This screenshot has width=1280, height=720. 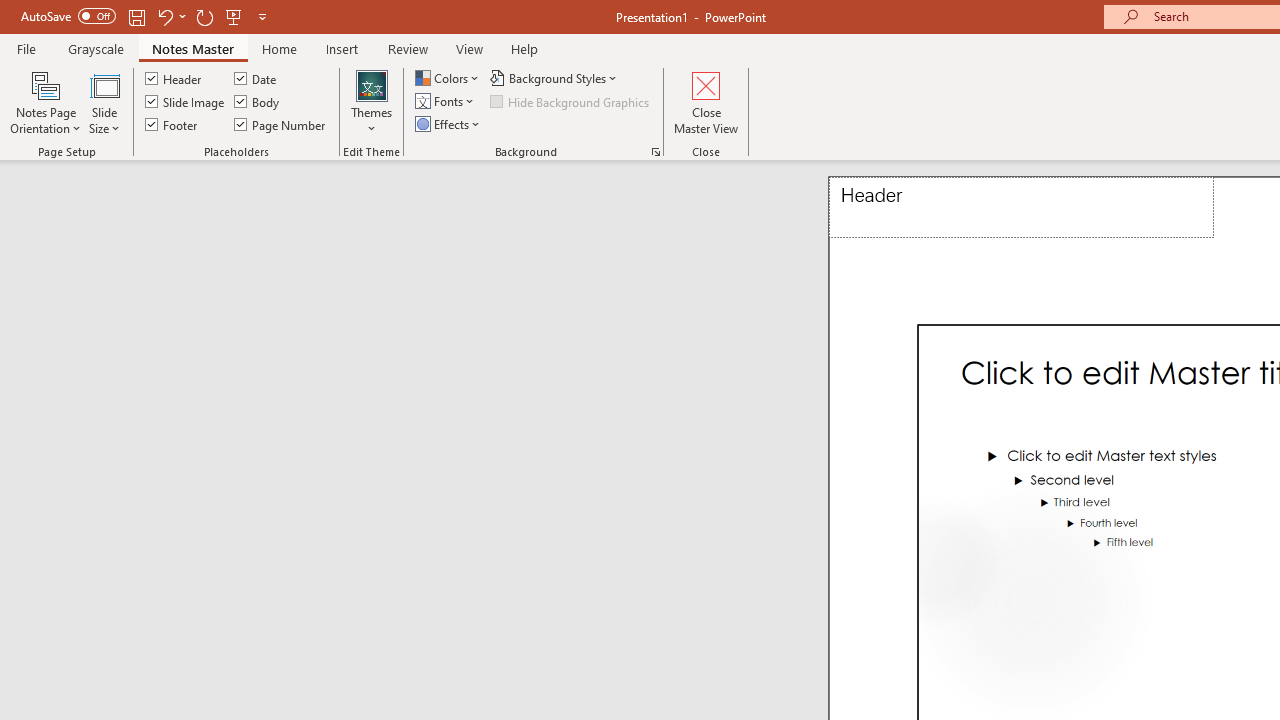 I want to click on Header, so click(x=1021, y=208).